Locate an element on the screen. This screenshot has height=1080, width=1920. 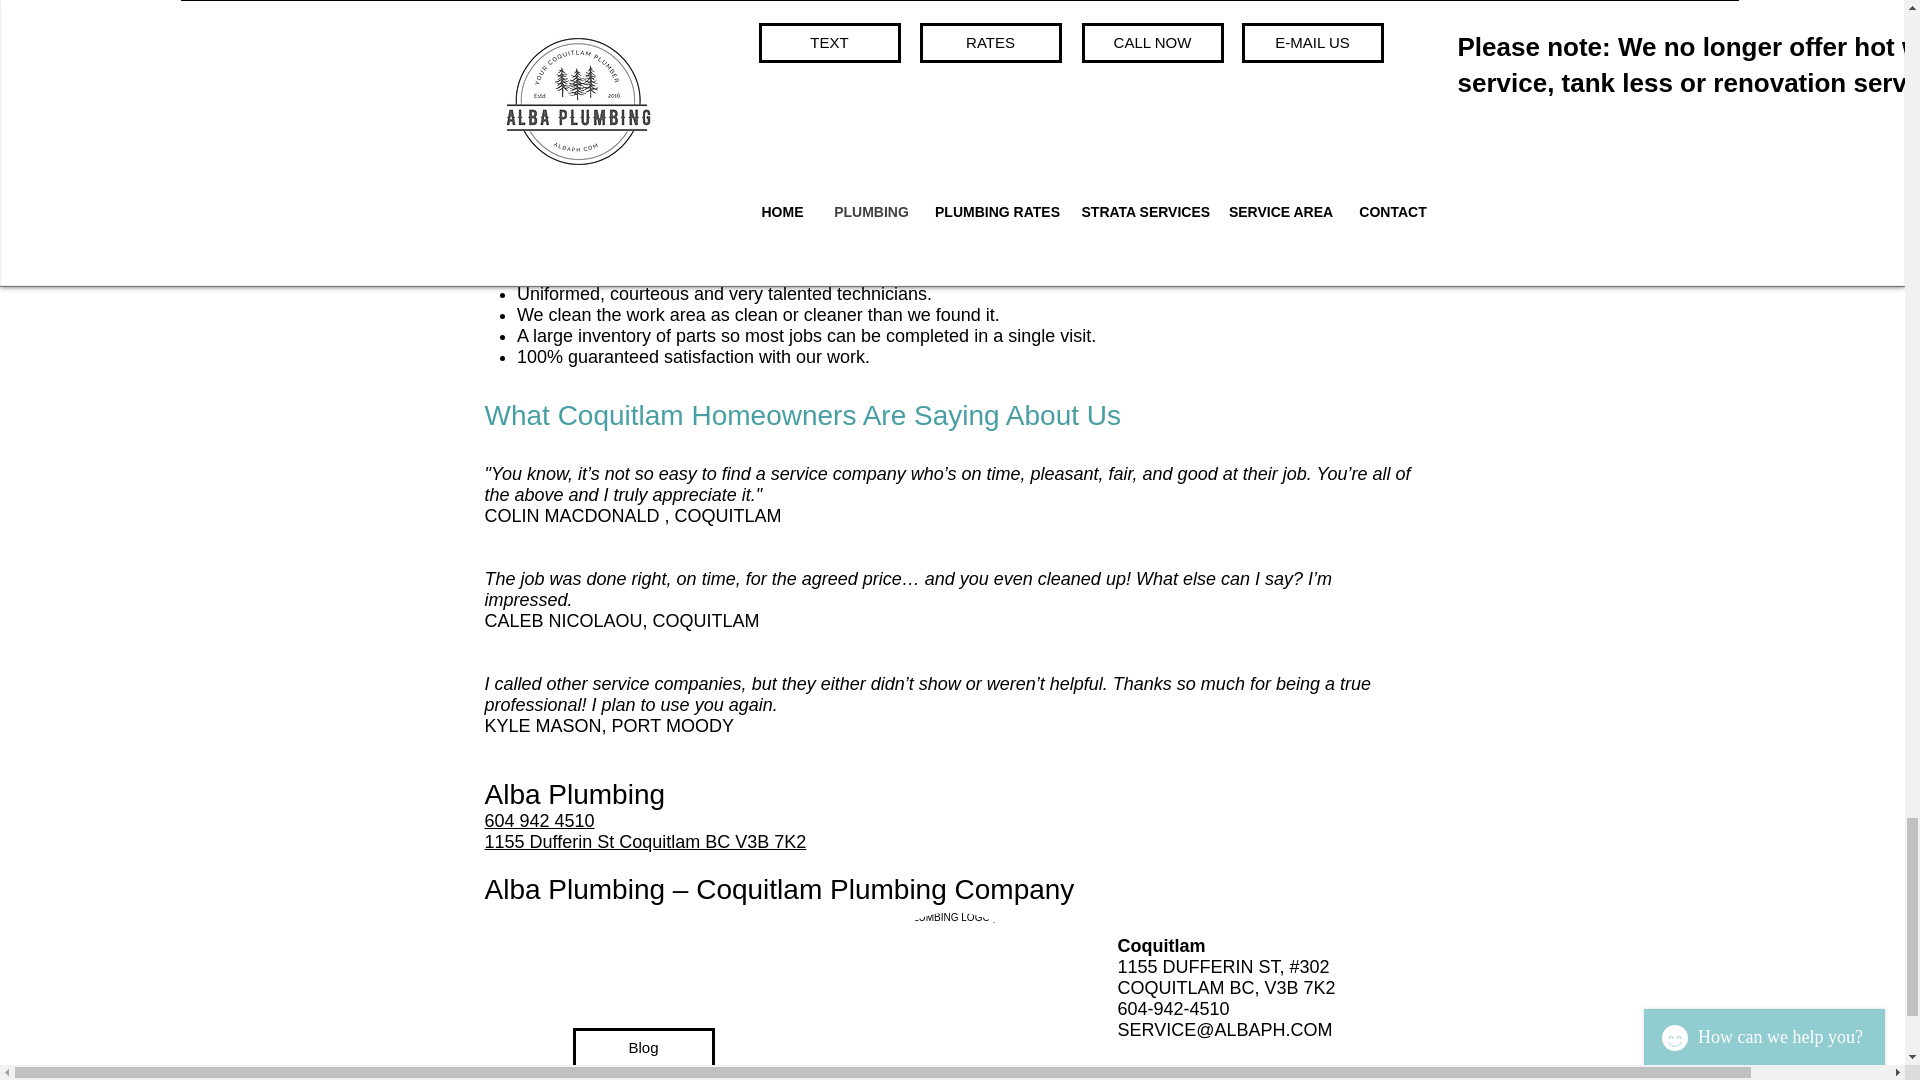
Blog is located at coordinates (643, 1048).